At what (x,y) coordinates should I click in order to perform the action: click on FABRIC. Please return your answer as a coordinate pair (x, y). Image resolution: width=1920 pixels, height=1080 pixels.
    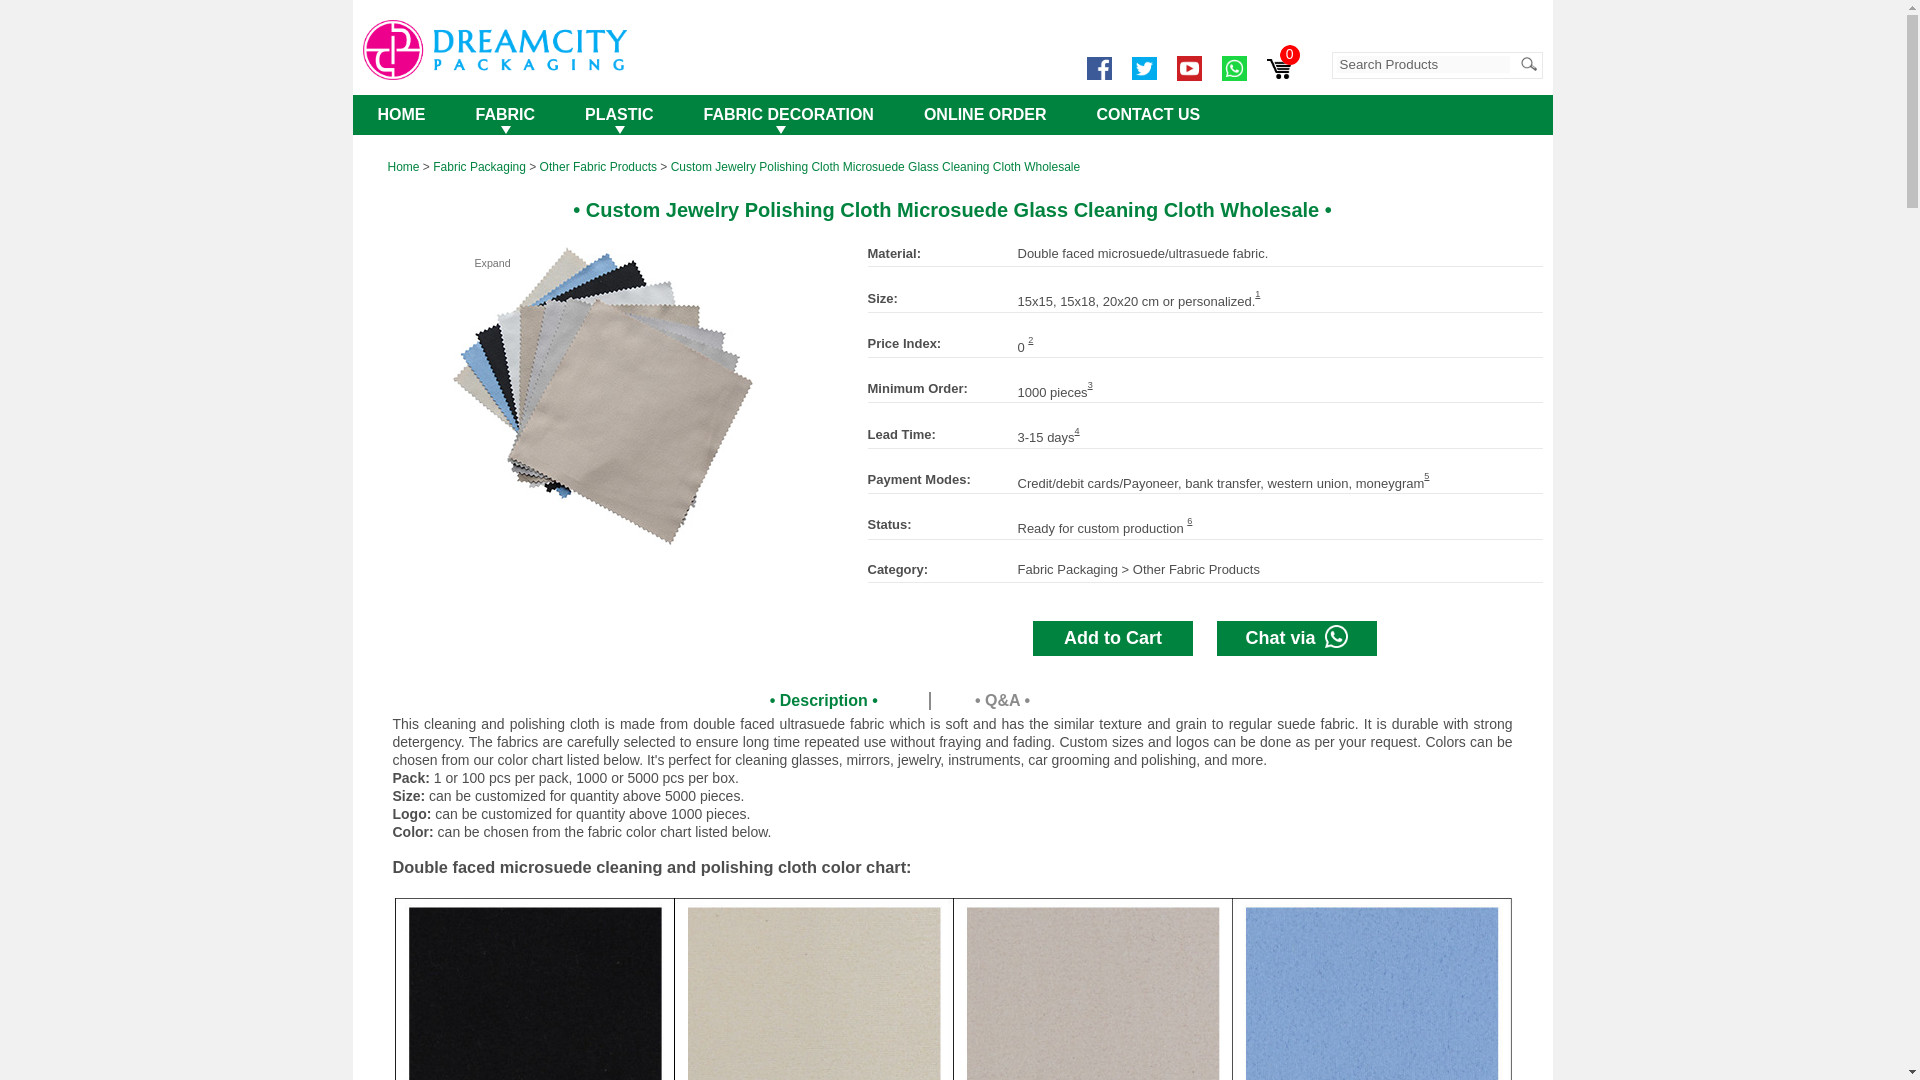
    Looking at the image, I should click on (504, 115).